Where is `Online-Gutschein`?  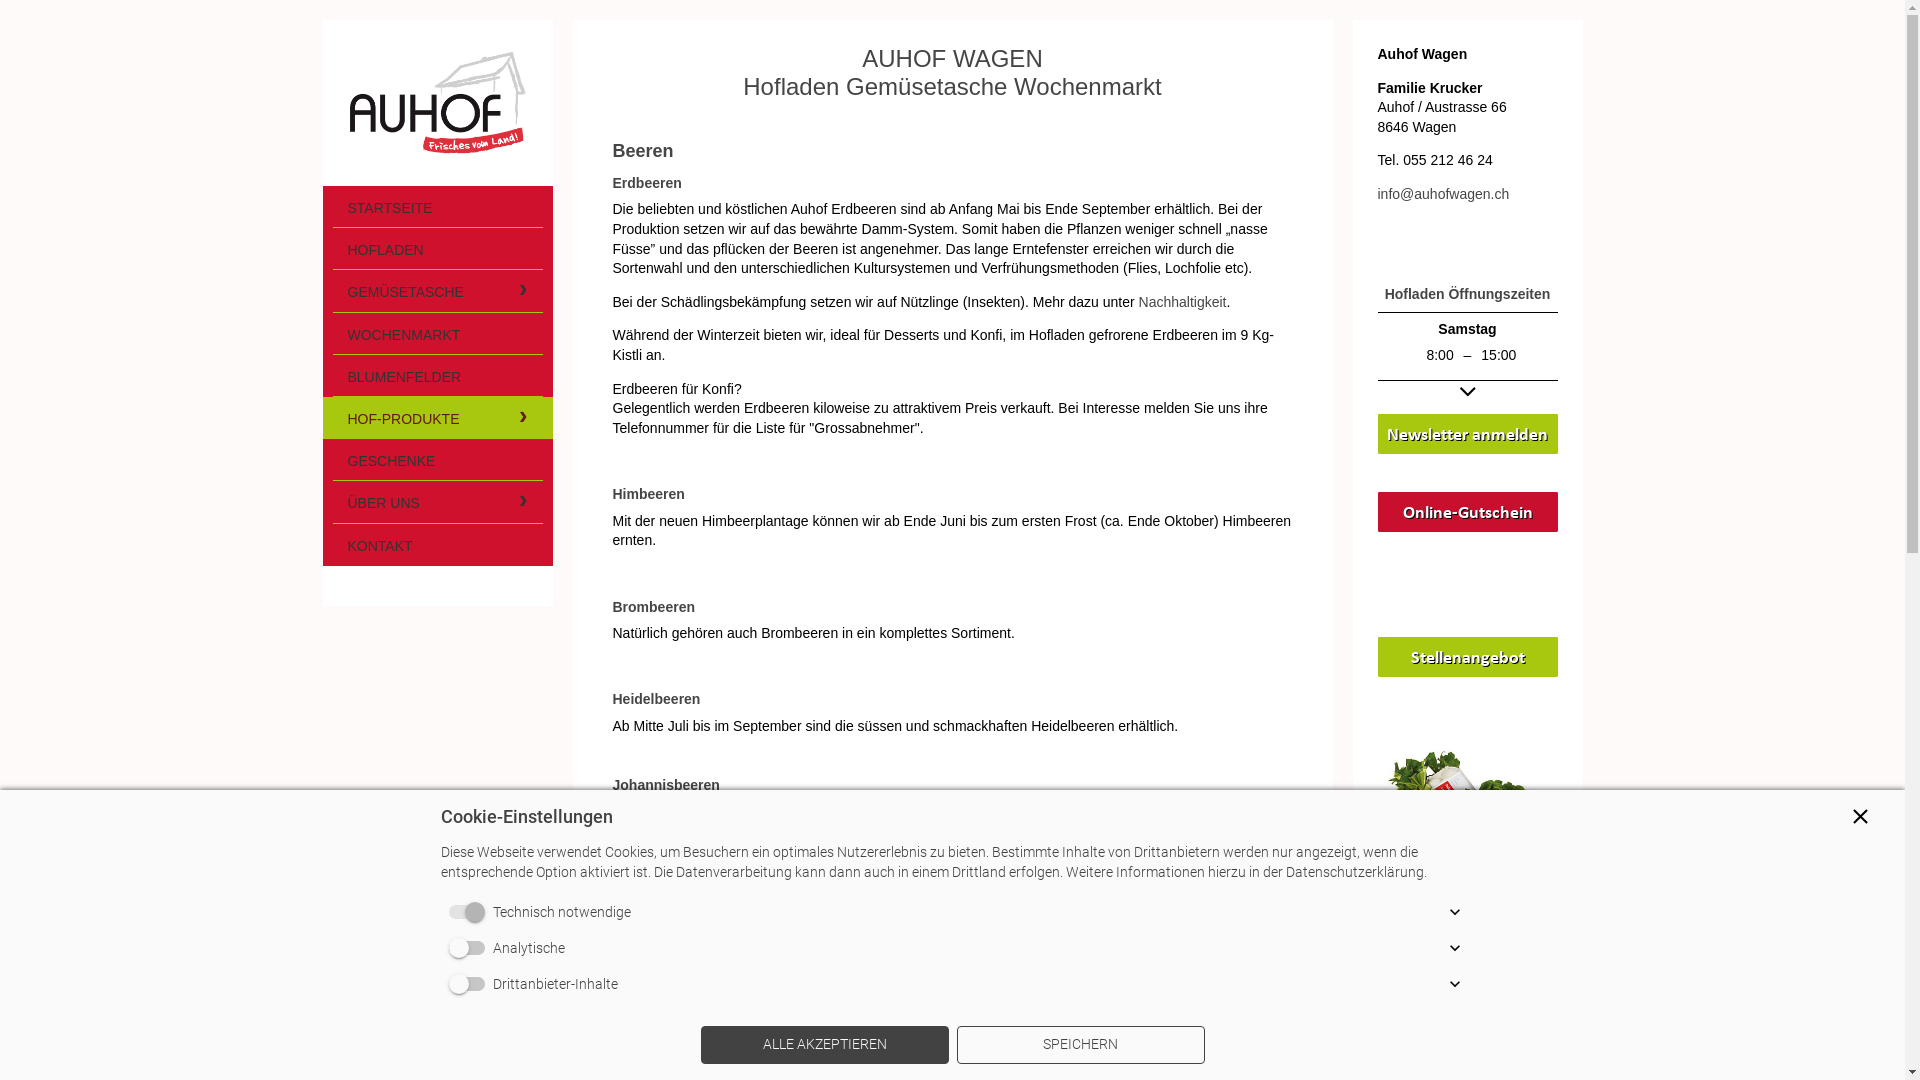 Online-Gutschein is located at coordinates (1468, 512).